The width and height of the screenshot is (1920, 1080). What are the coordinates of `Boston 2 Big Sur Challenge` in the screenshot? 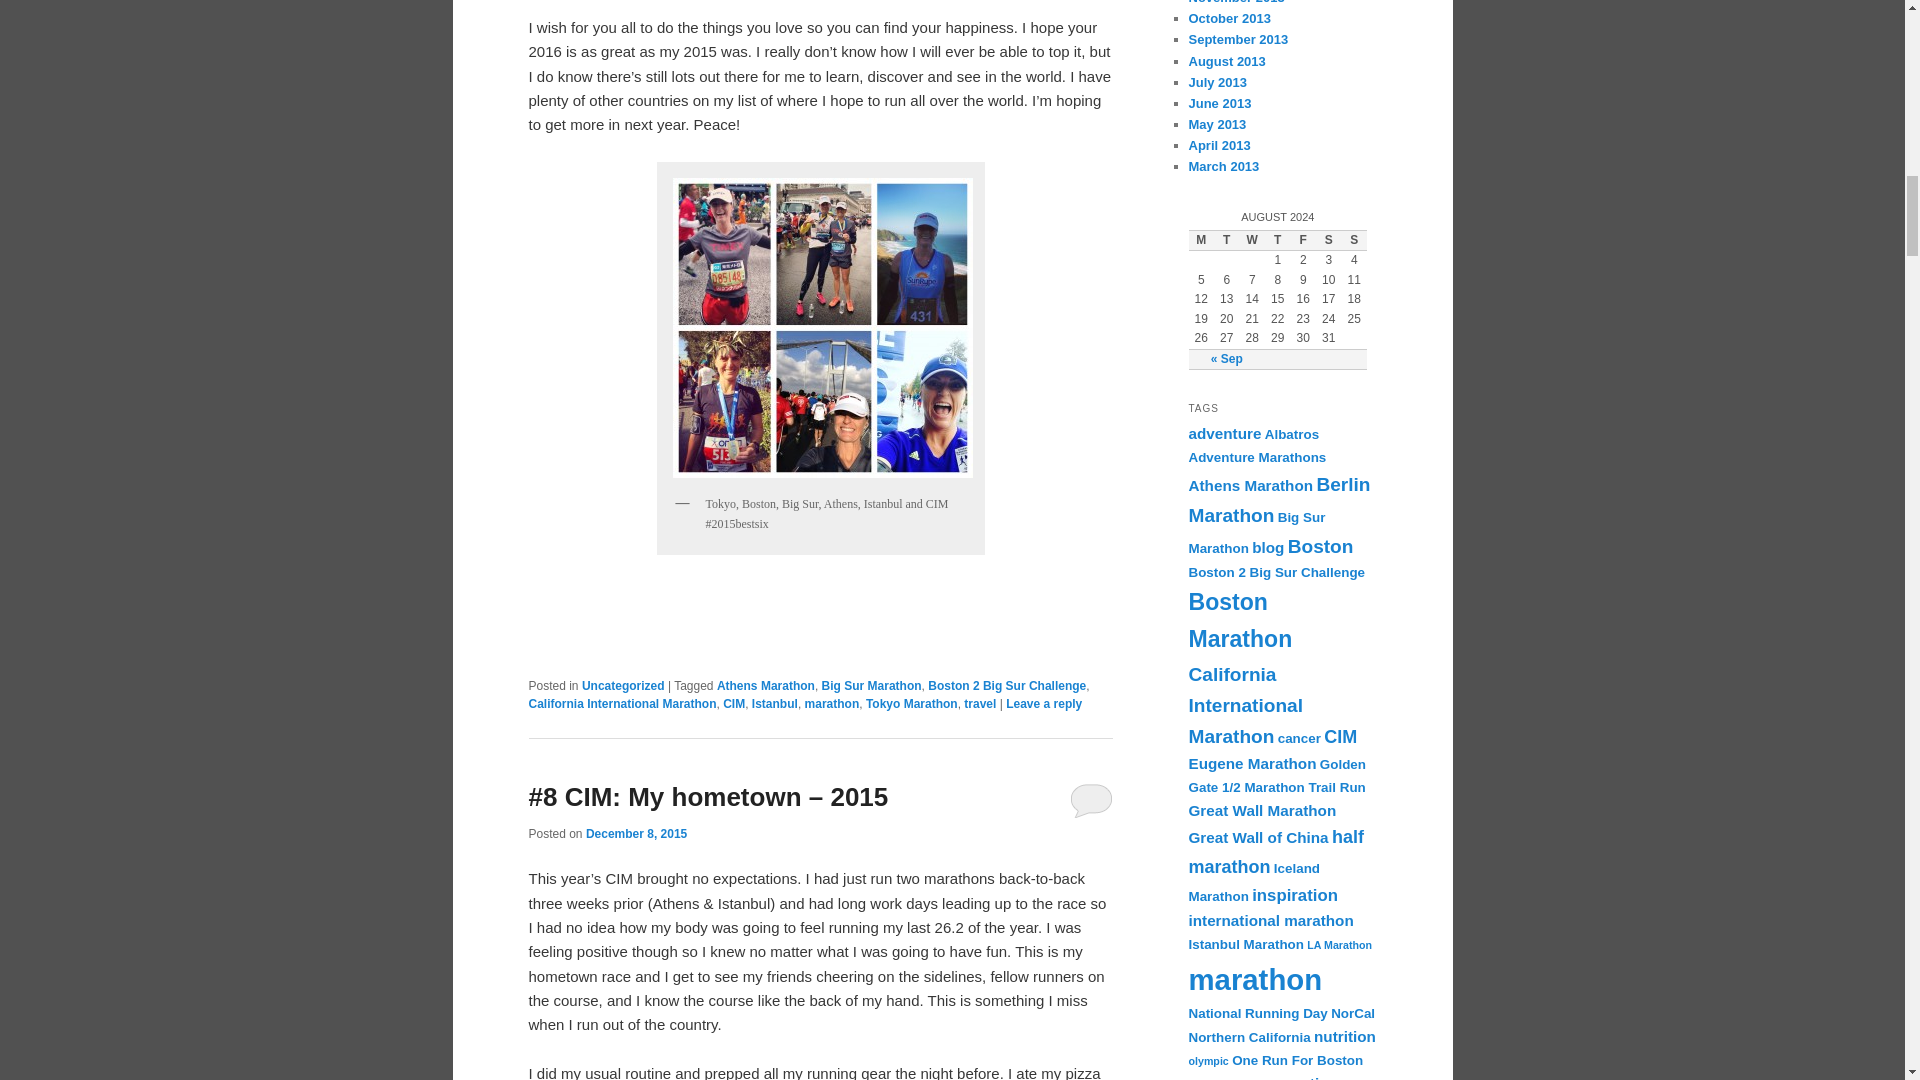 It's located at (1006, 686).